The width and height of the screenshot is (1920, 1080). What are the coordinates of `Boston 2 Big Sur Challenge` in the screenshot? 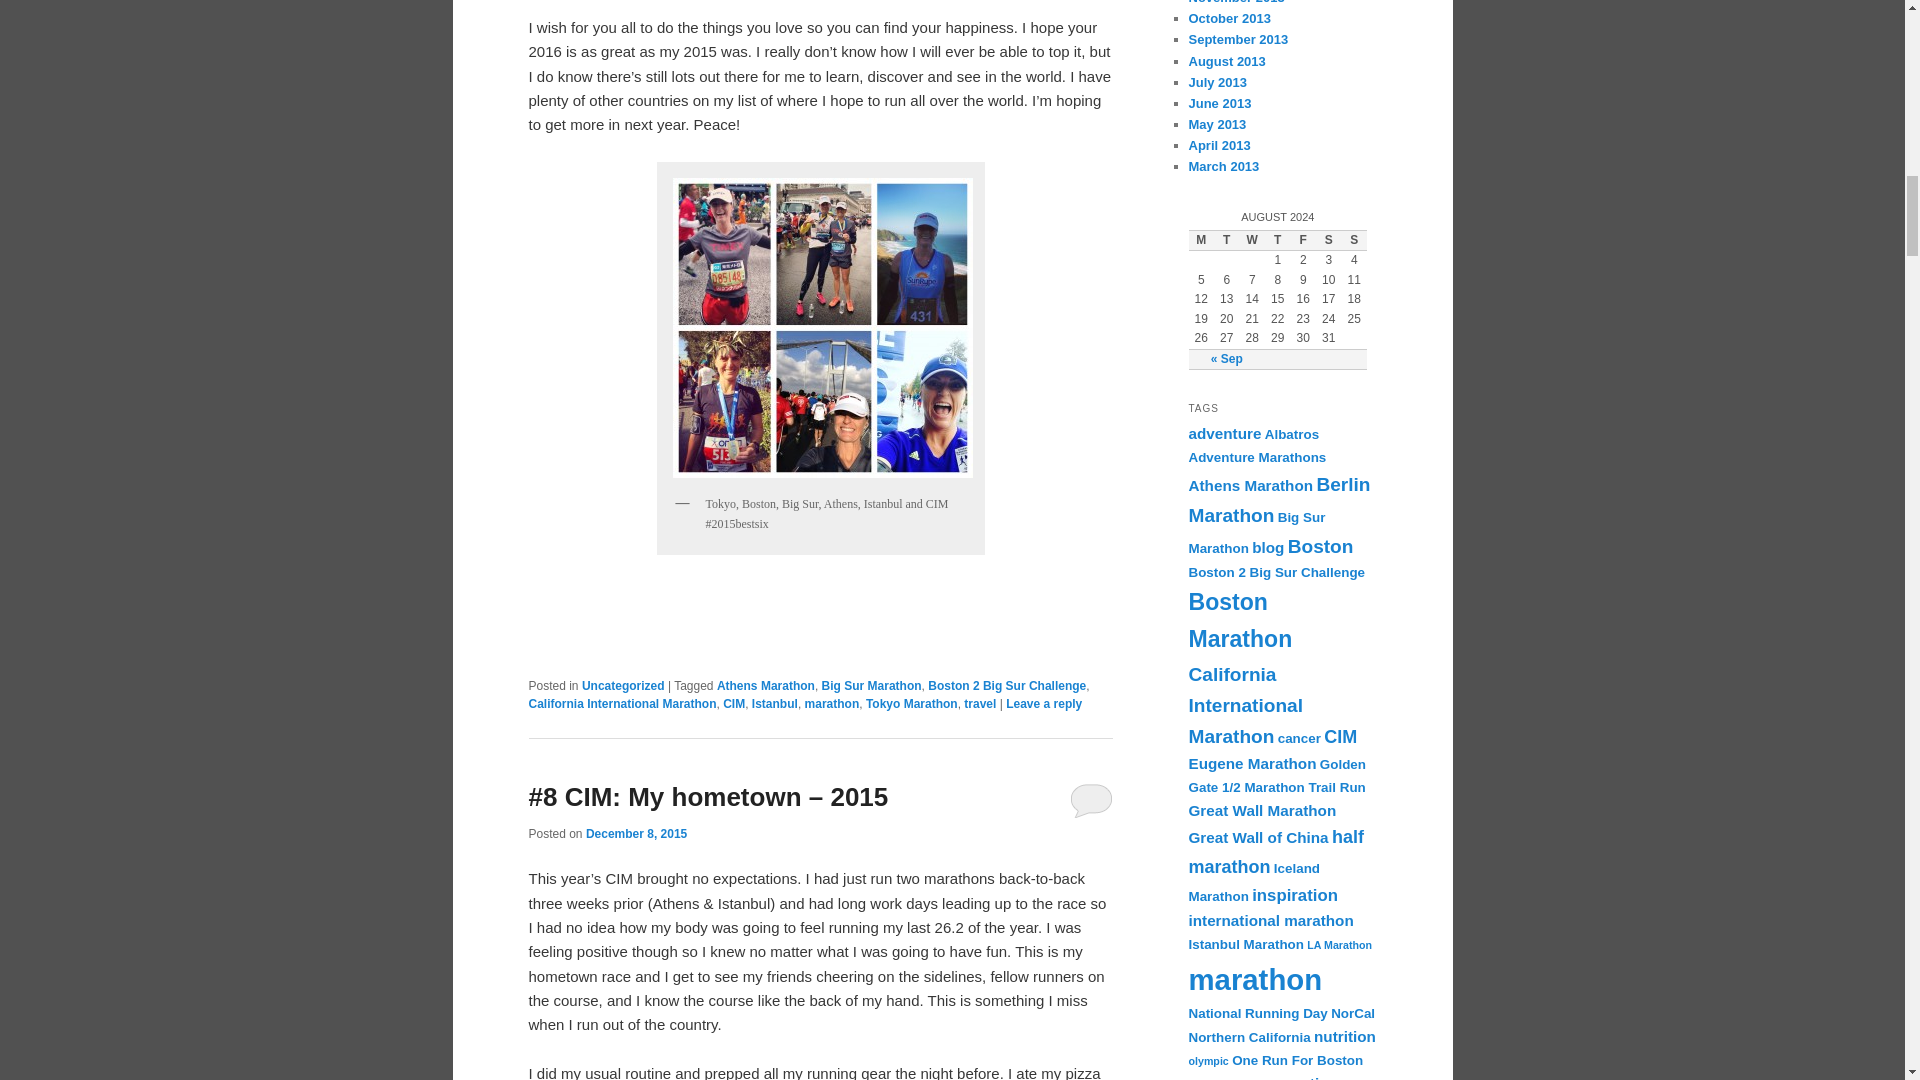 It's located at (1006, 686).